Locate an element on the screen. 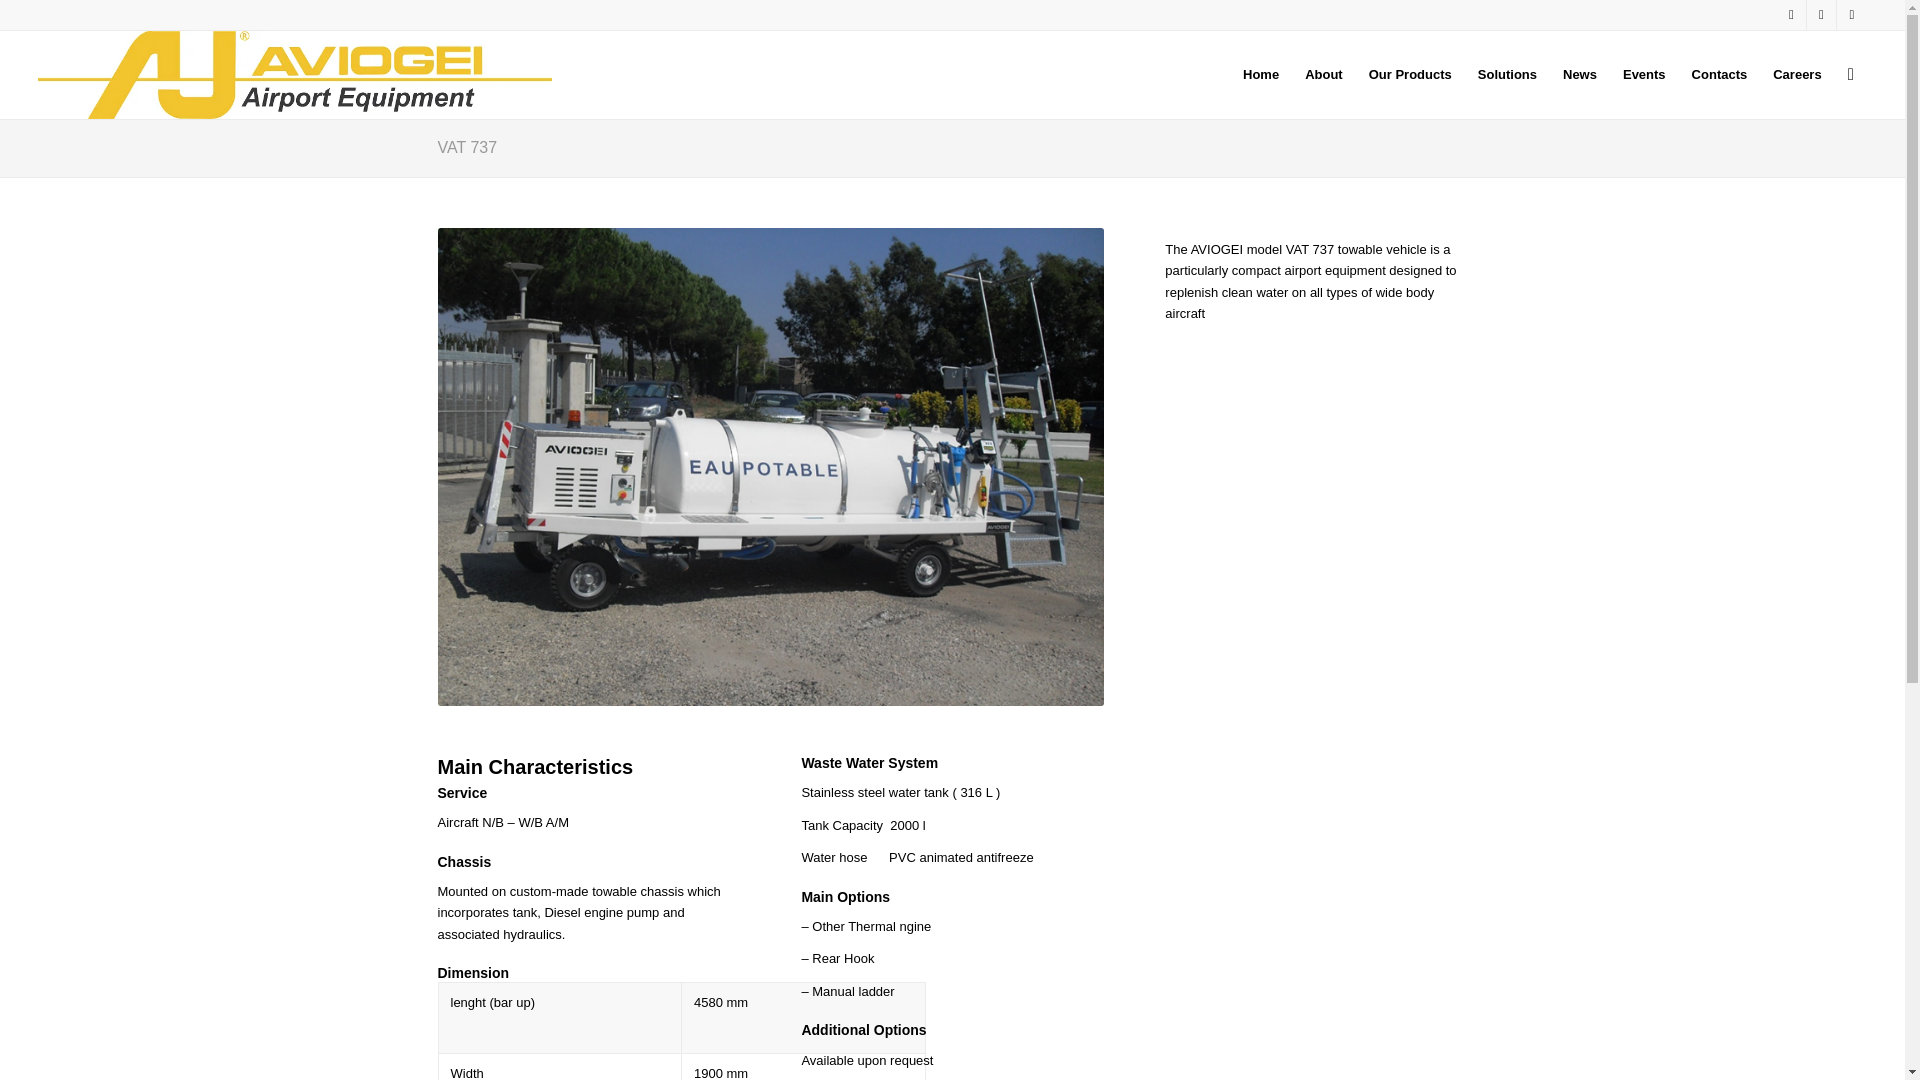 The height and width of the screenshot is (1080, 1920). Our Products is located at coordinates (1410, 74).